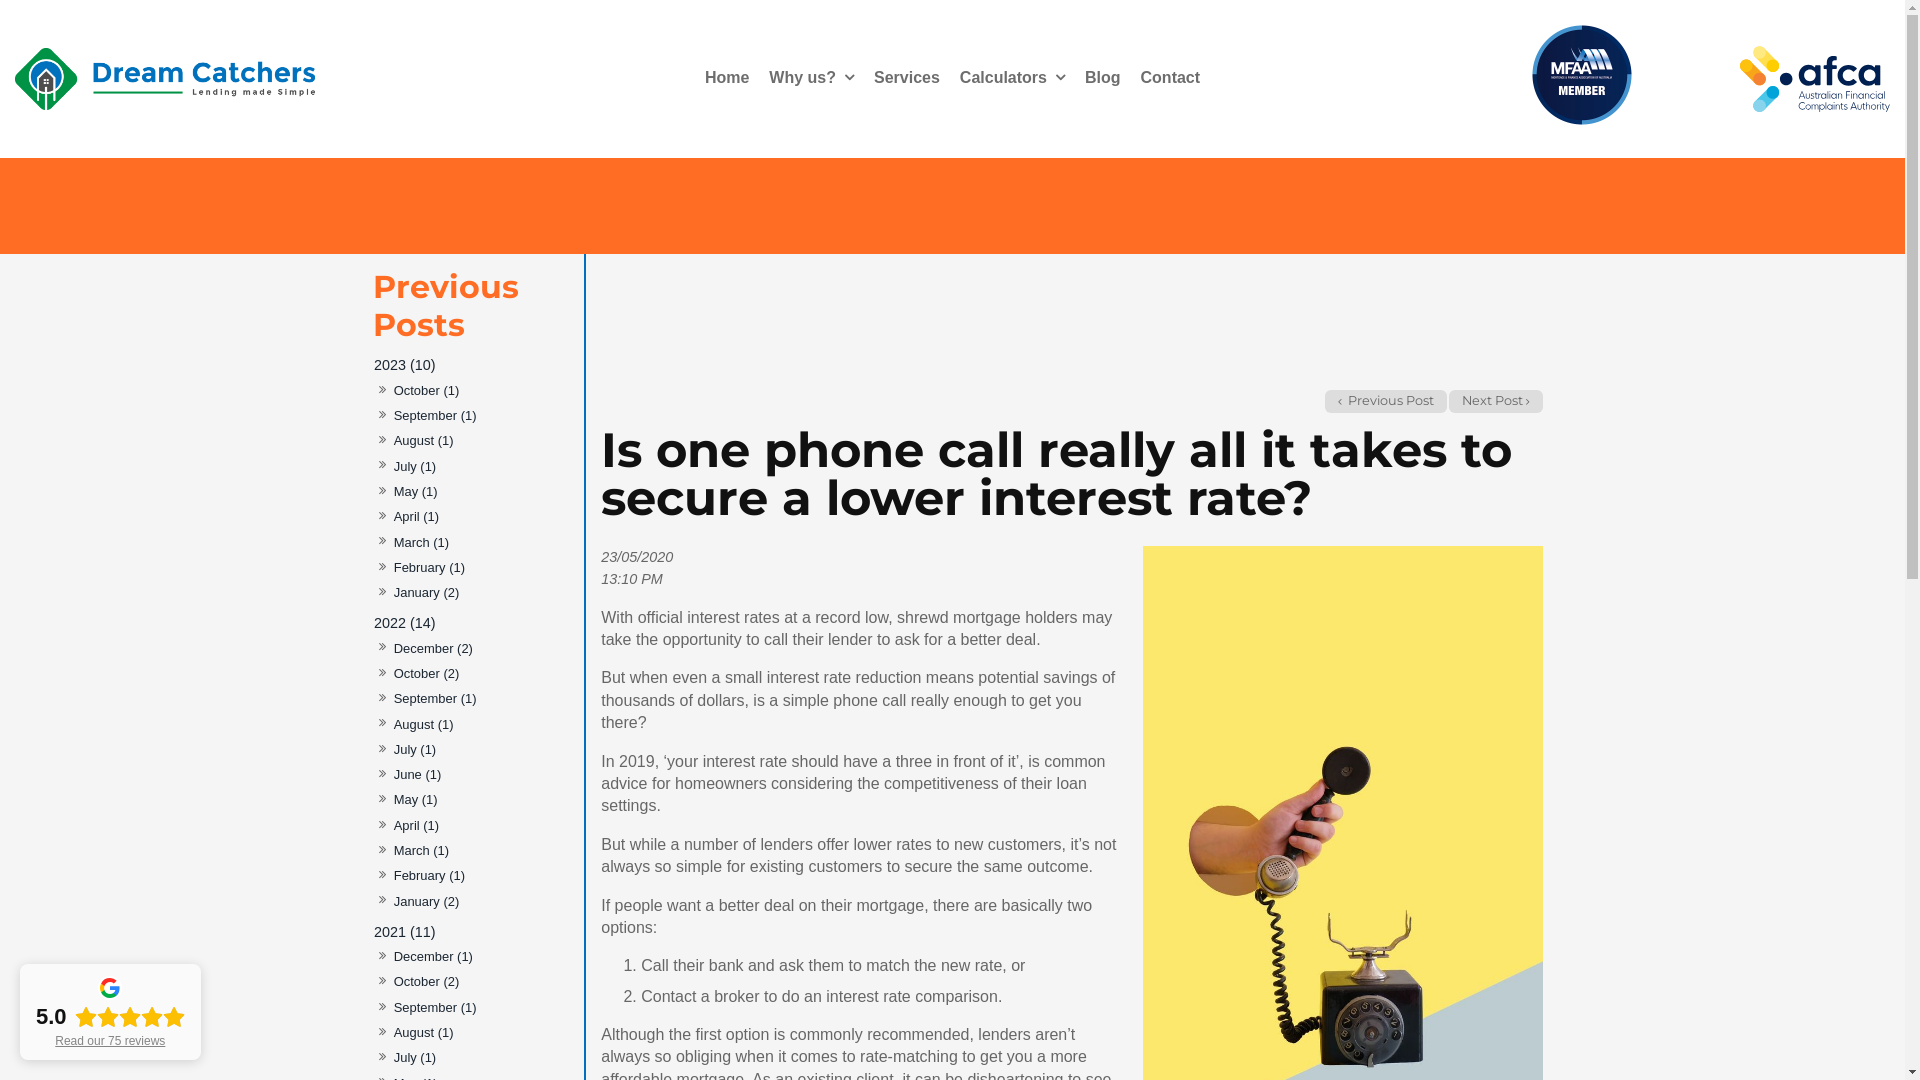 The width and height of the screenshot is (1920, 1080). What do you see at coordinates (414, 750) in the screenshot?
I see `July (1)` at bounding box center [414, 750].